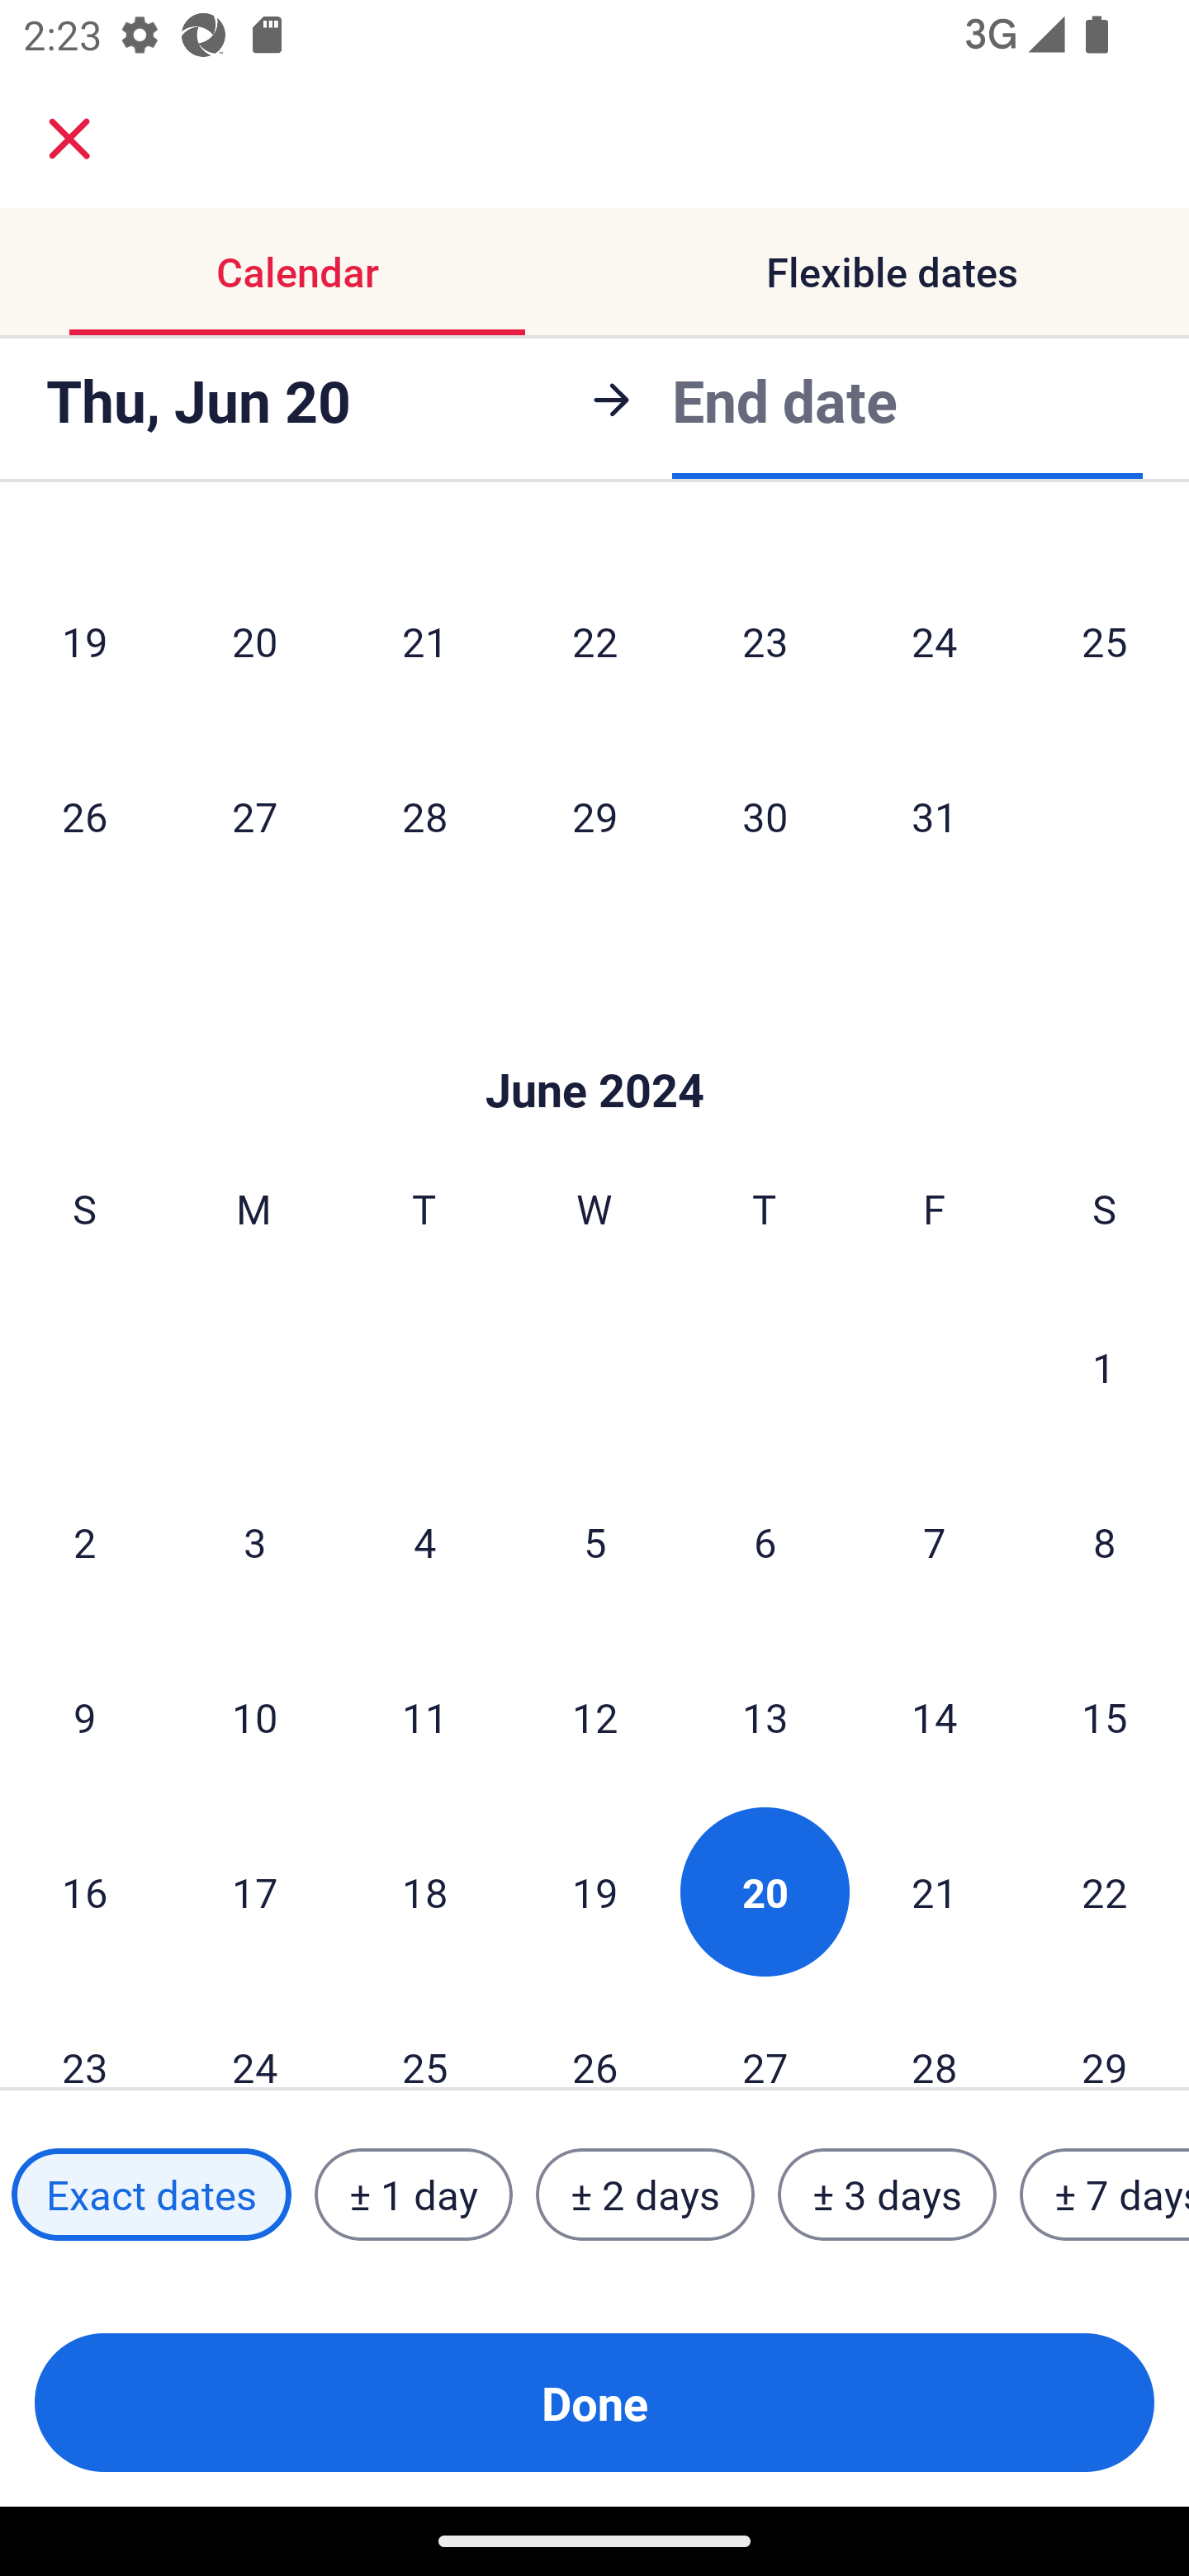 The height and width of the screenshot is (2576, 1189). I want to click on Skip to Done, so click(594, 1040).